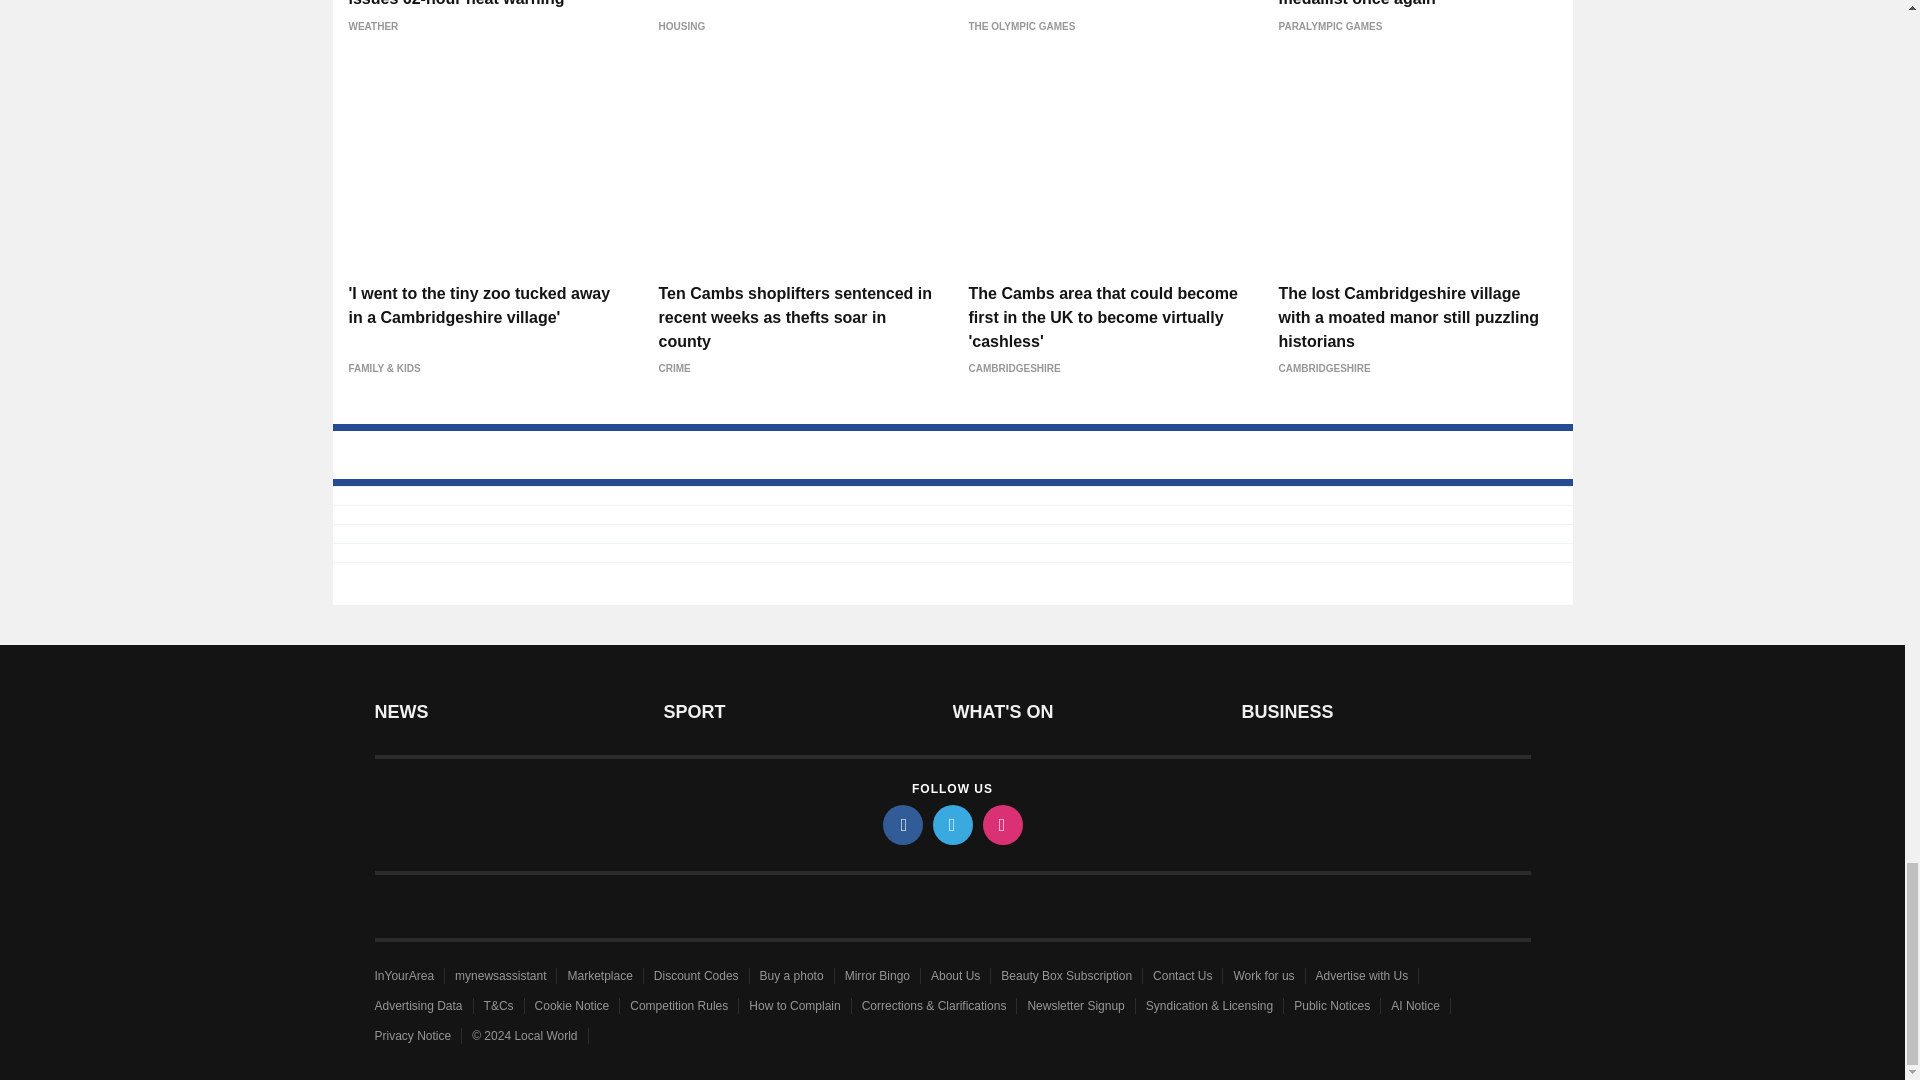  What do you see at coordinates (1001, 824) in the screenshot?
I see `instagram` at bounding box center [1001, 824].